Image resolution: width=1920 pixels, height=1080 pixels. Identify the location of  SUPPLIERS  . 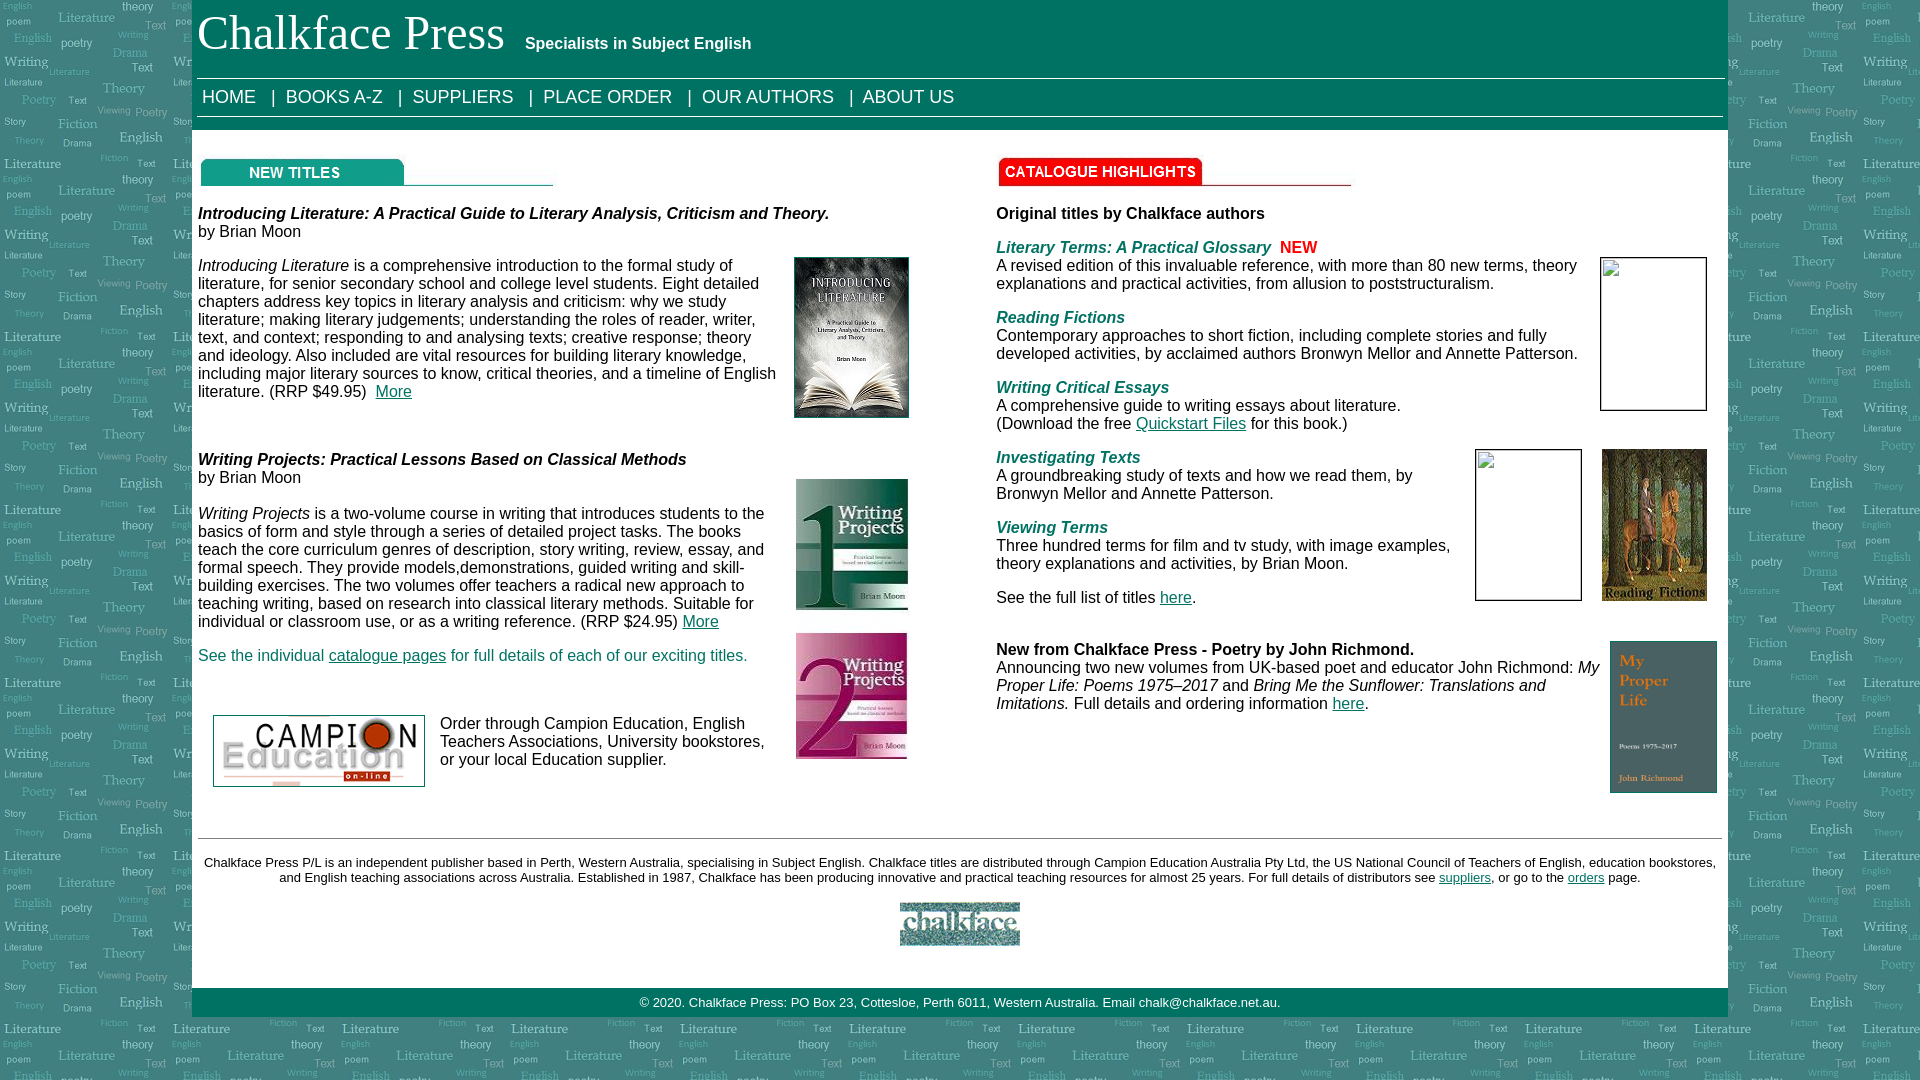
(465, 97).